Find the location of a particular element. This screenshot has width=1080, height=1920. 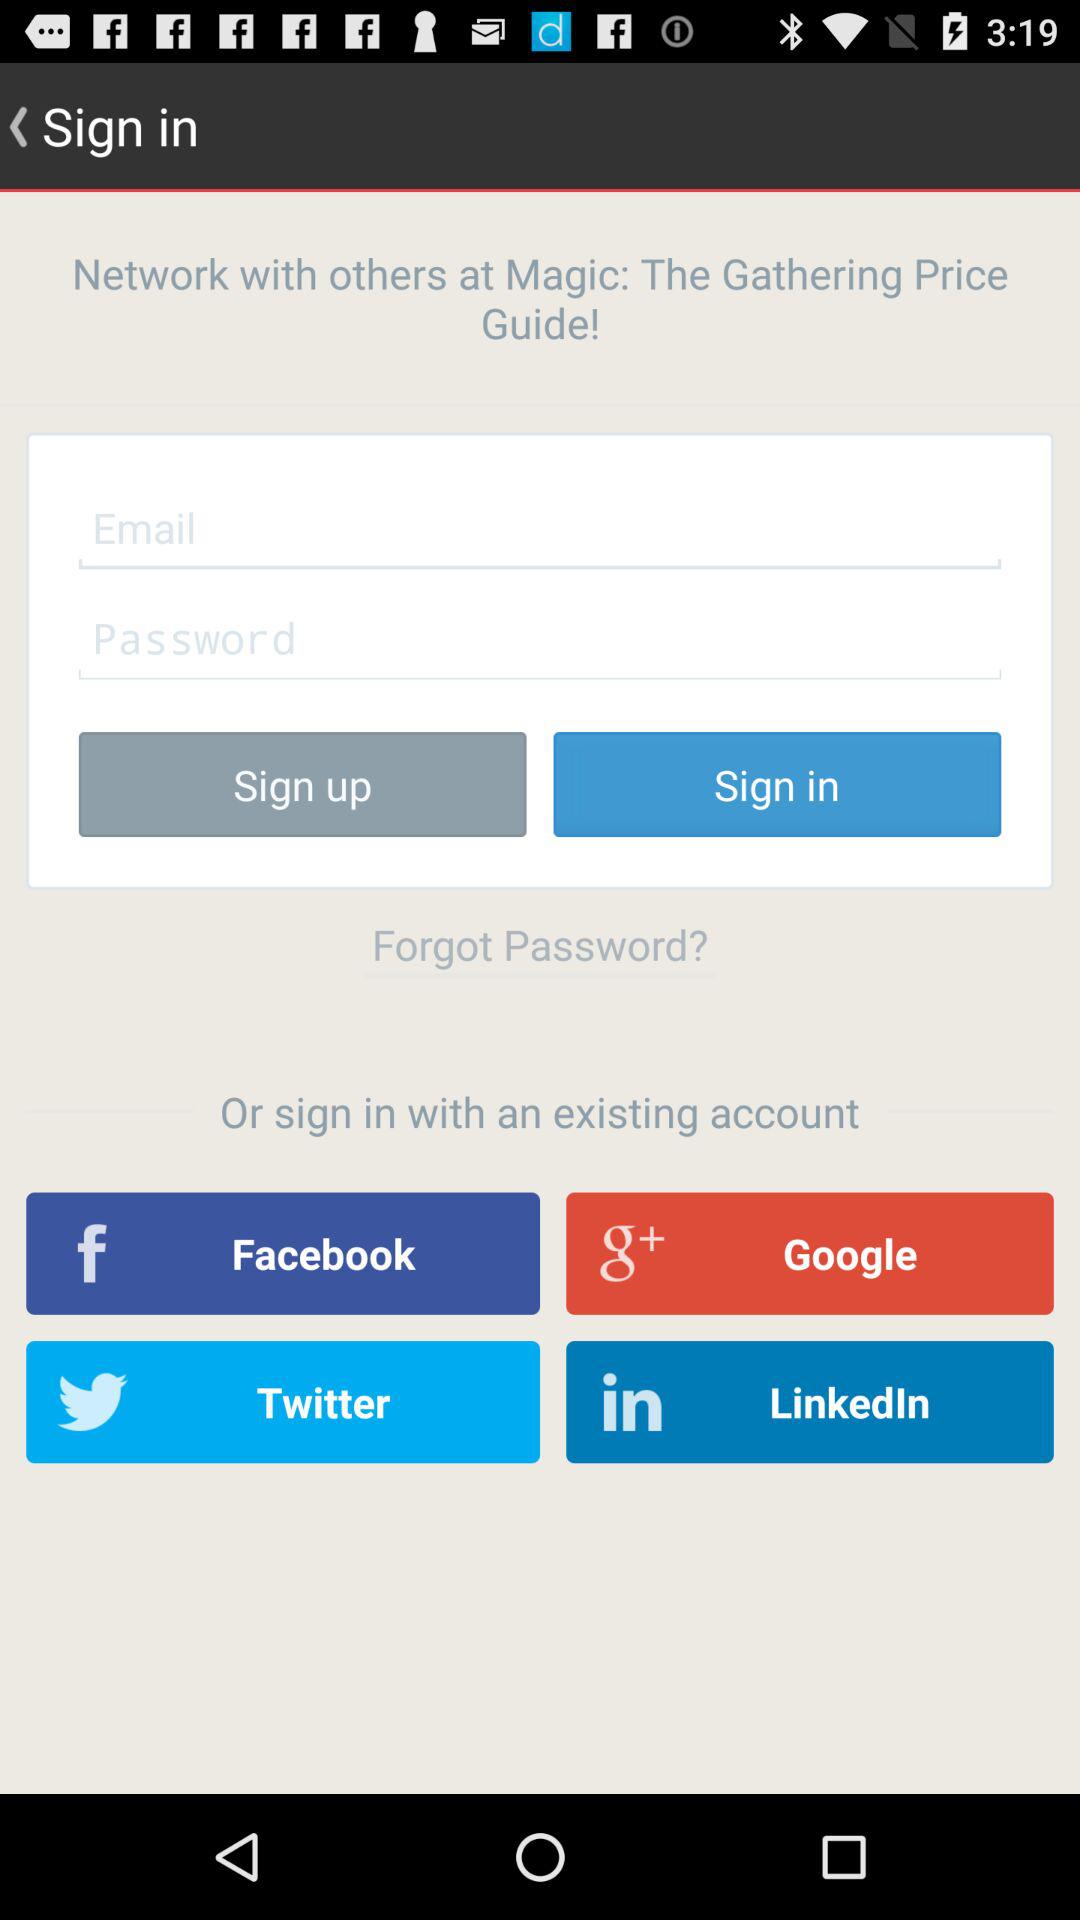

turn on app to the right of the twitter icon is located at coordinates (810, 1402).